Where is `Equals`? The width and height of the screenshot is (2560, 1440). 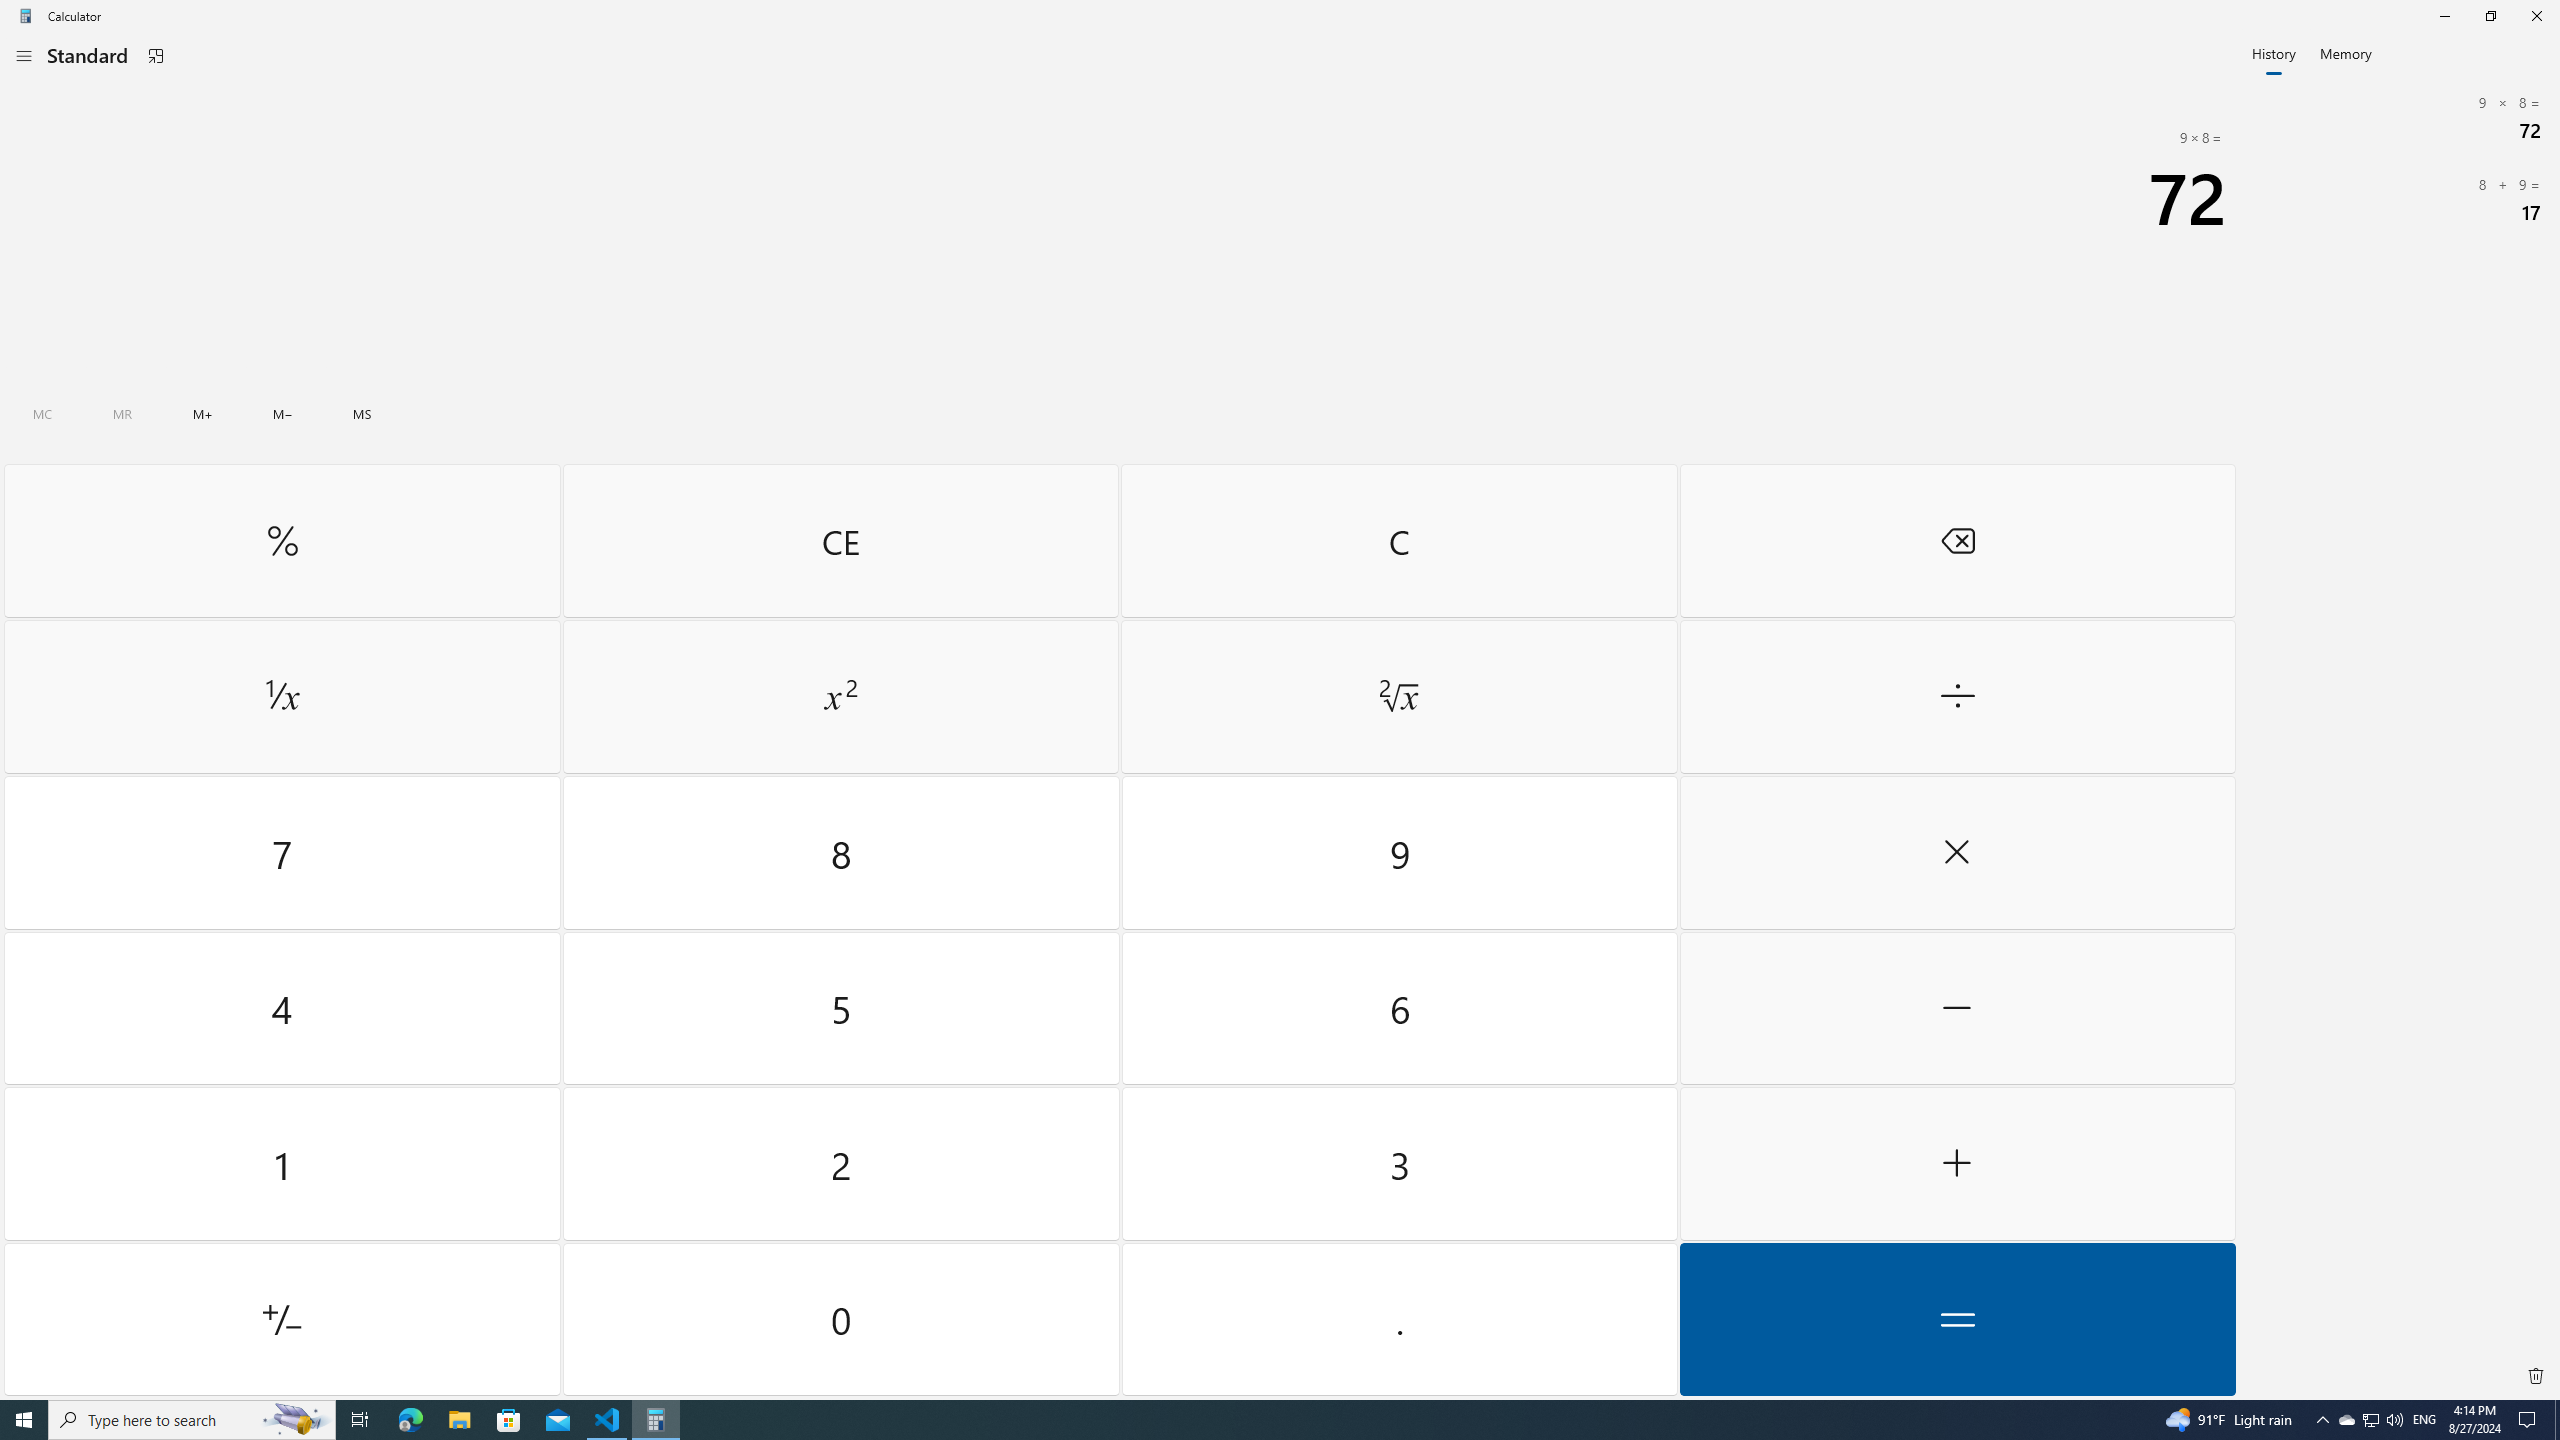
Equals is located at coordinates (2490, 16).